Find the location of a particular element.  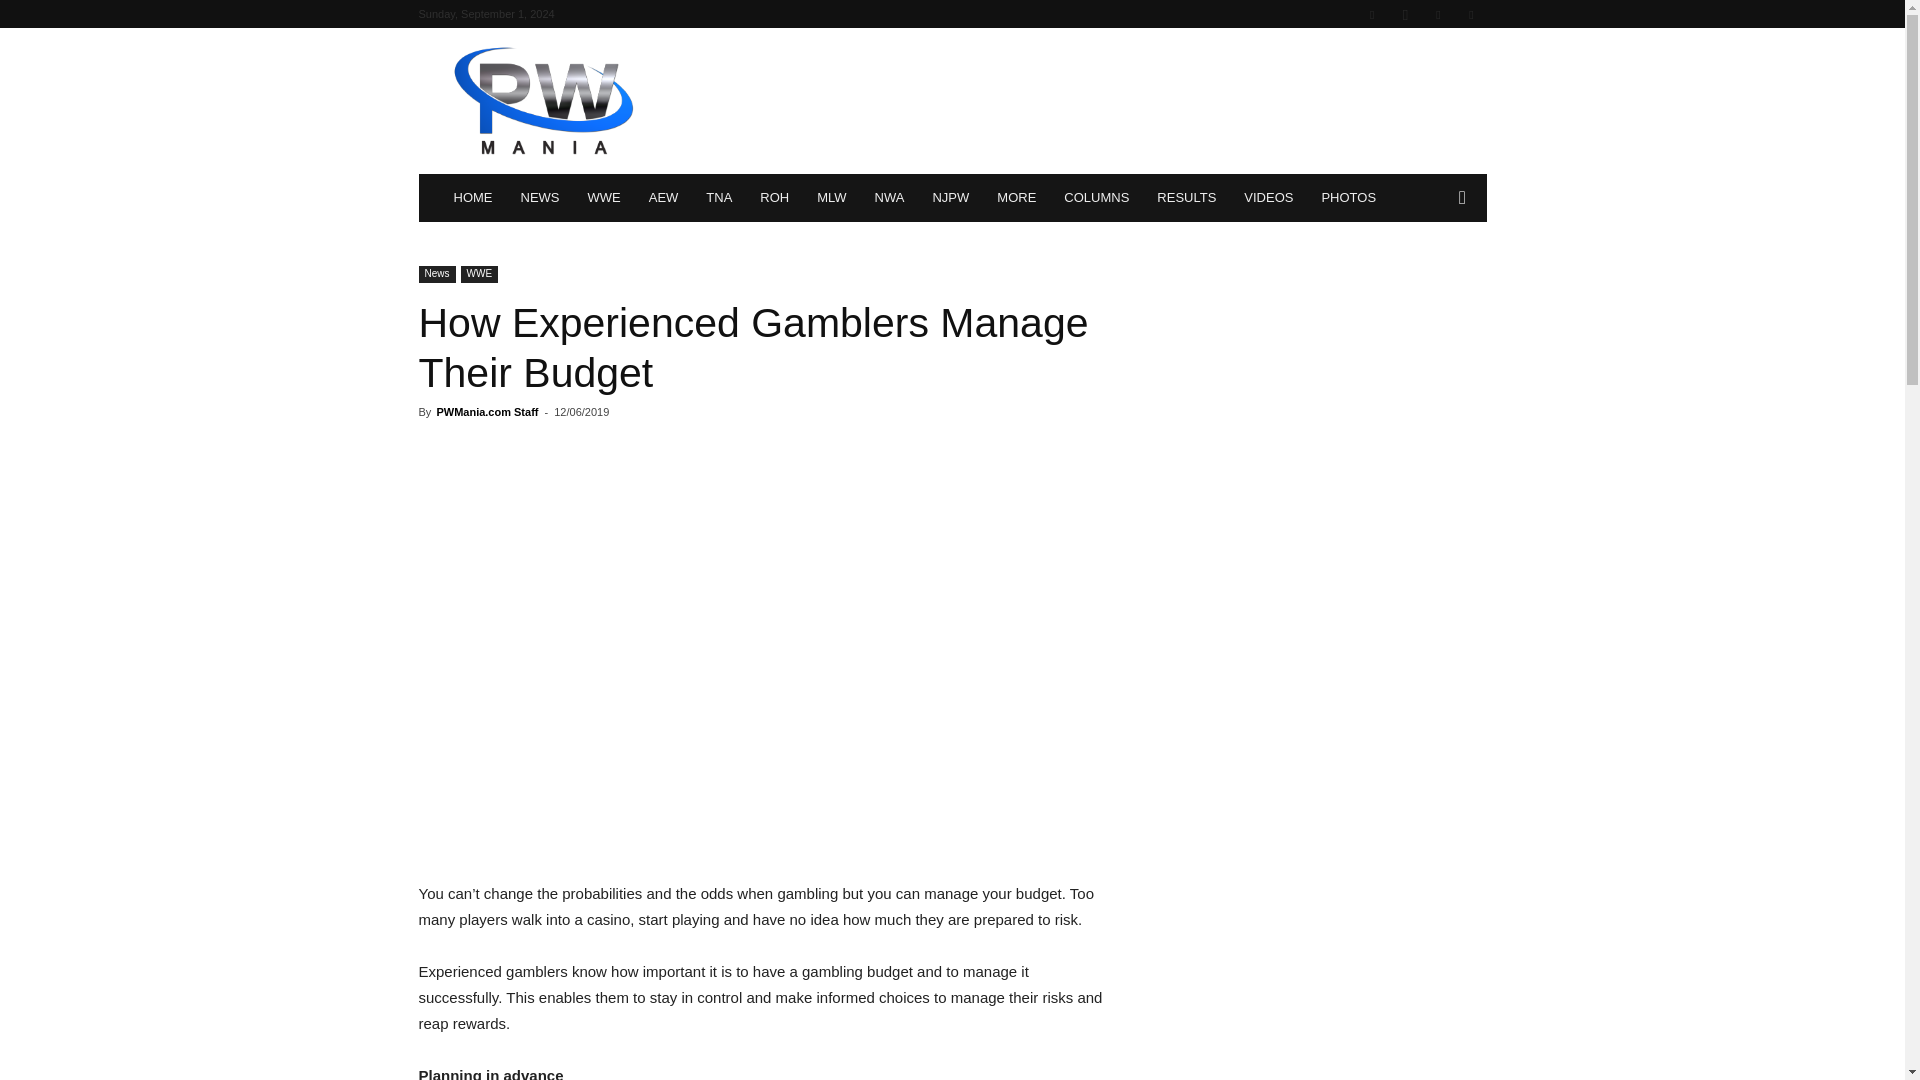

Instagram is located at coordinates (1405, 14).